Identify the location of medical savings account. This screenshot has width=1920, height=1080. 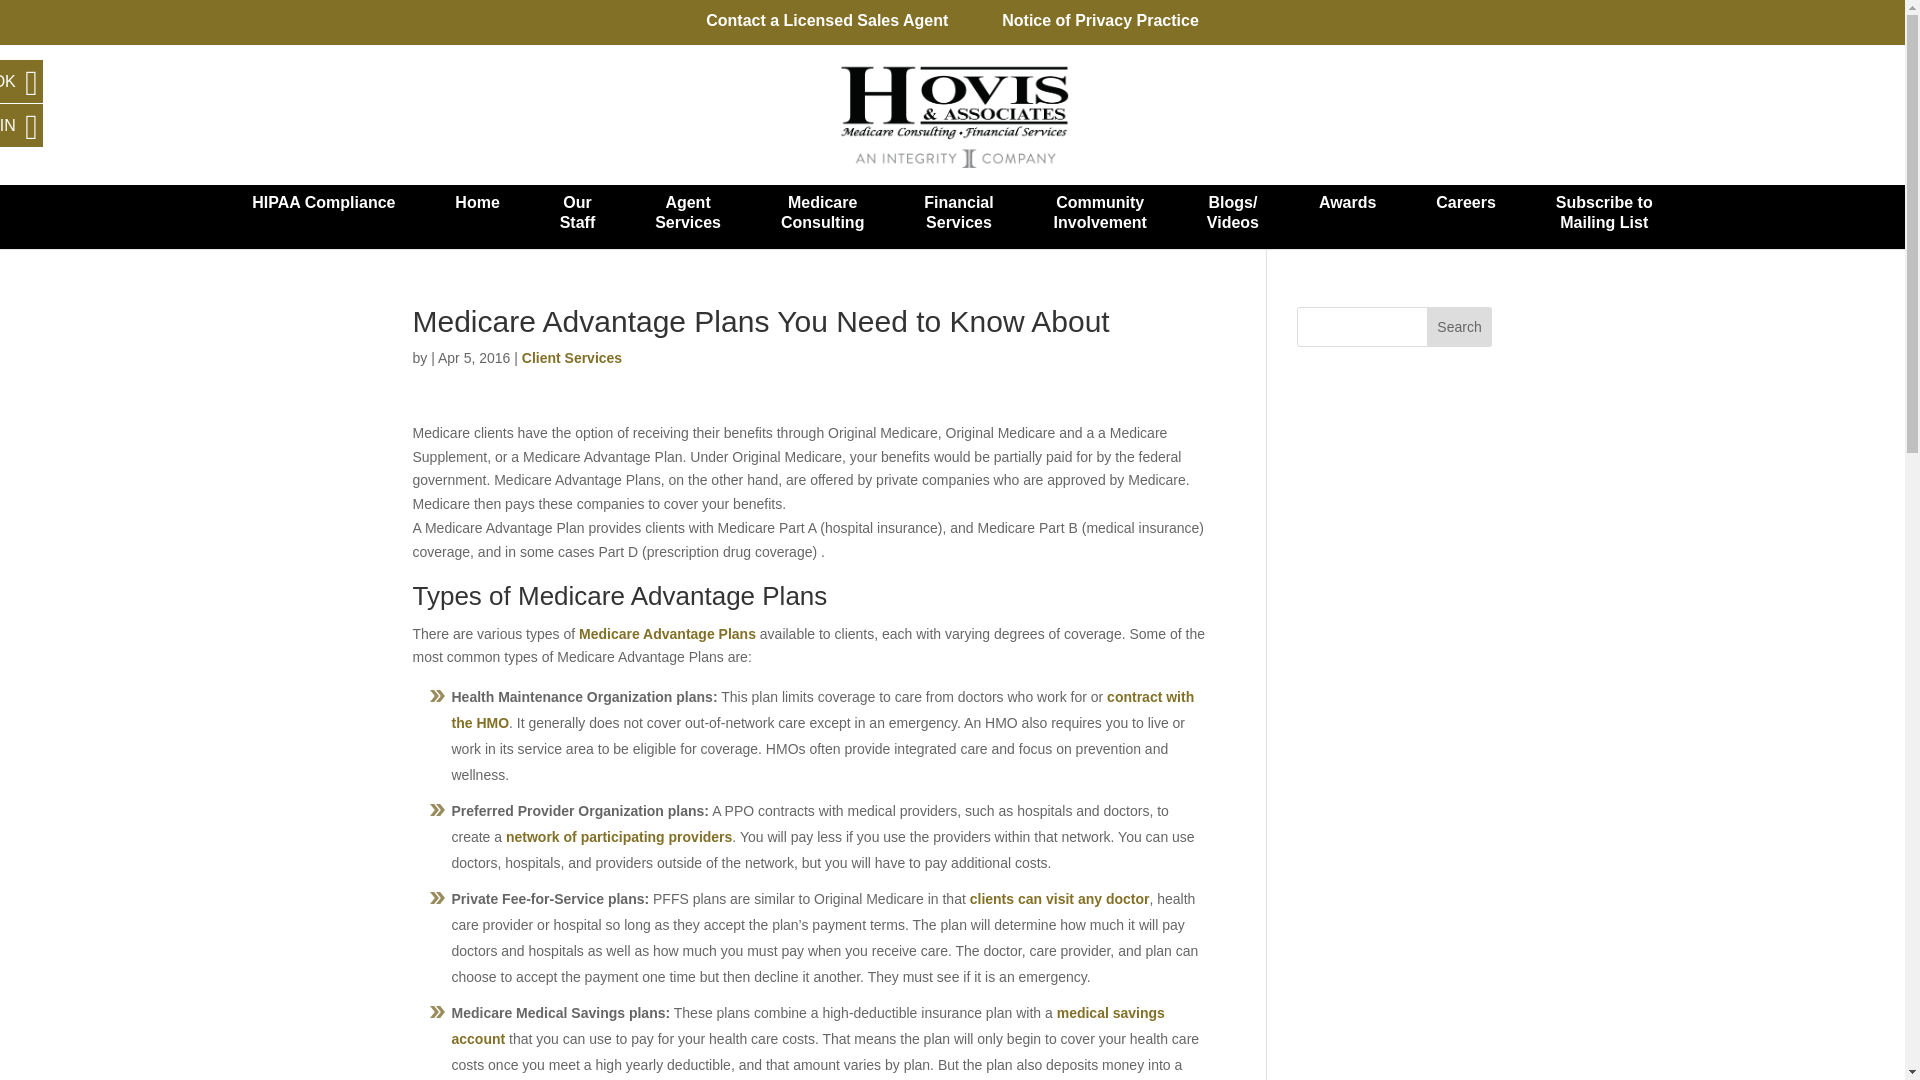
(822, 710).